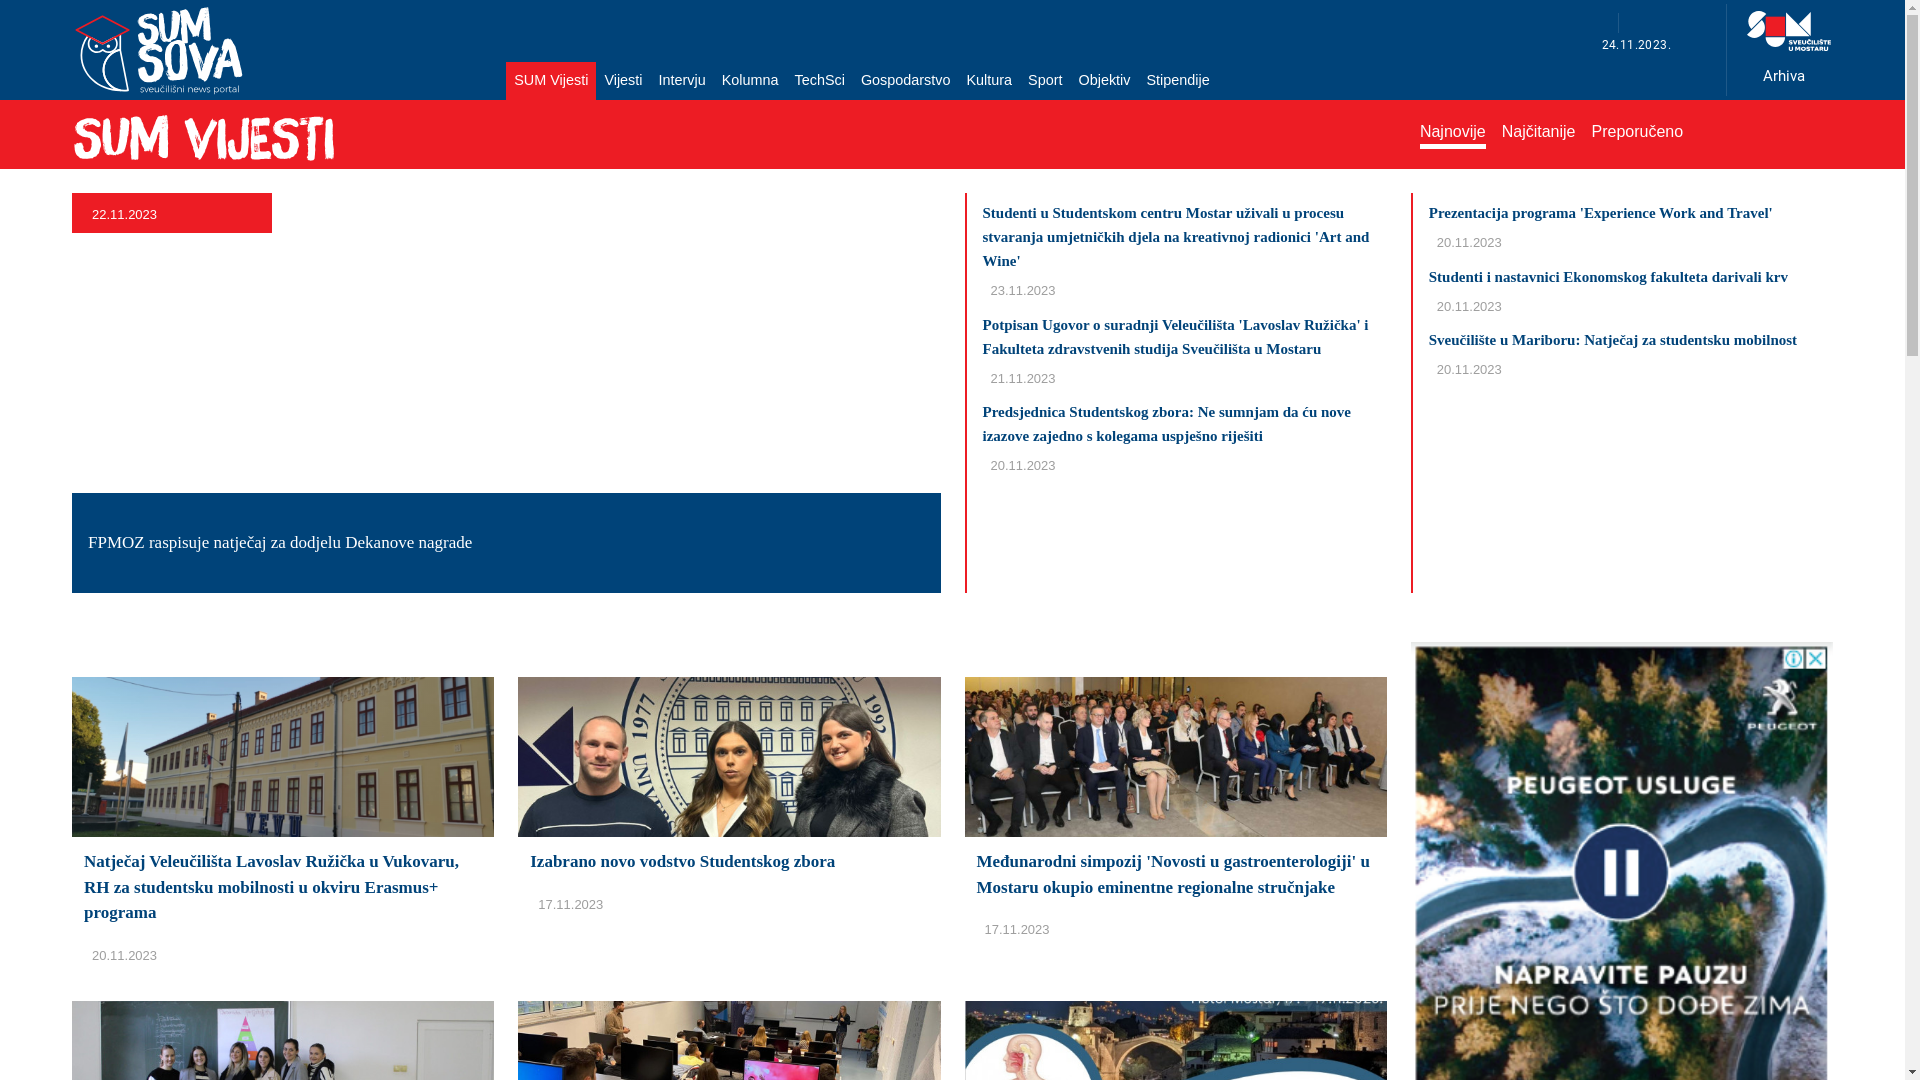  What do you see at coordinates (906, 81) in the screenshot?
I see `Gospodarstvo` at bounding box center [906, 81].